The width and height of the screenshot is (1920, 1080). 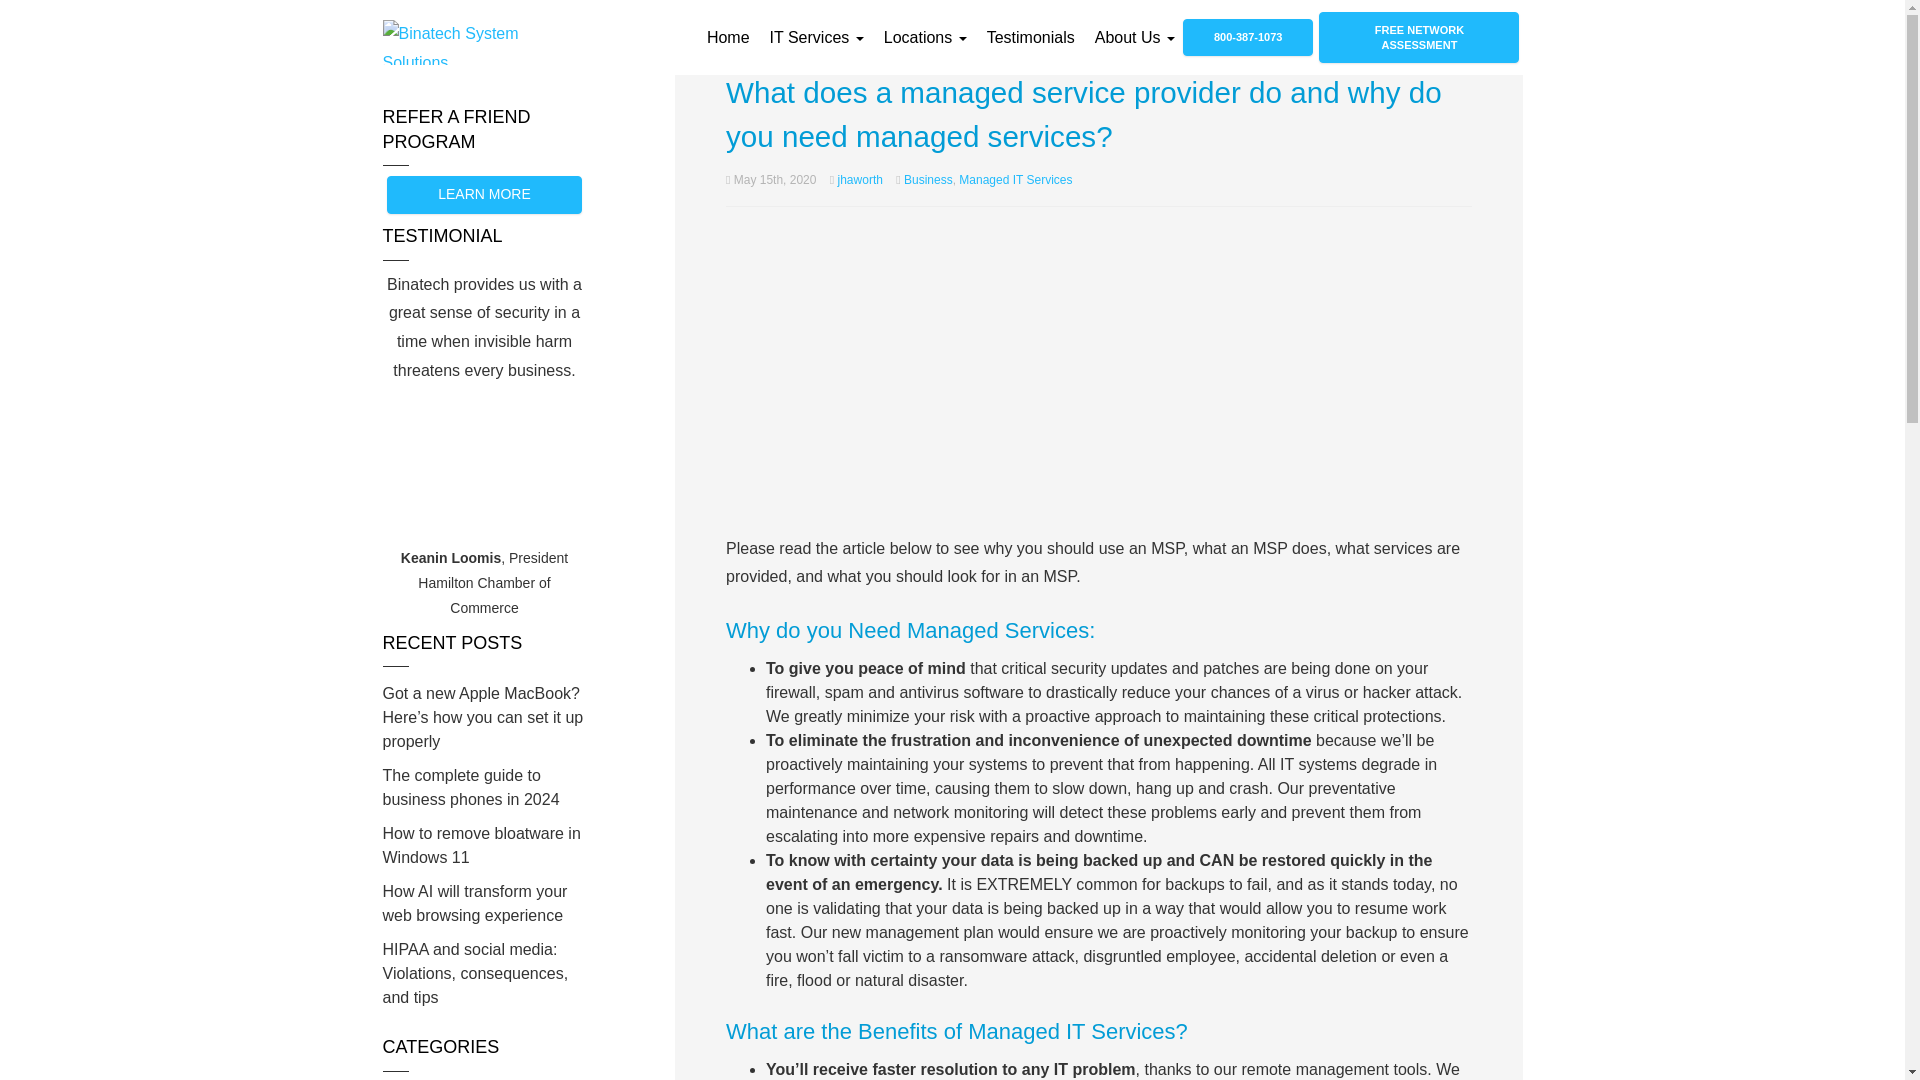 What do you see at coordinates (1135, 38) in the screenshot?
I see `About Us` at bounding box center [1135, 38].